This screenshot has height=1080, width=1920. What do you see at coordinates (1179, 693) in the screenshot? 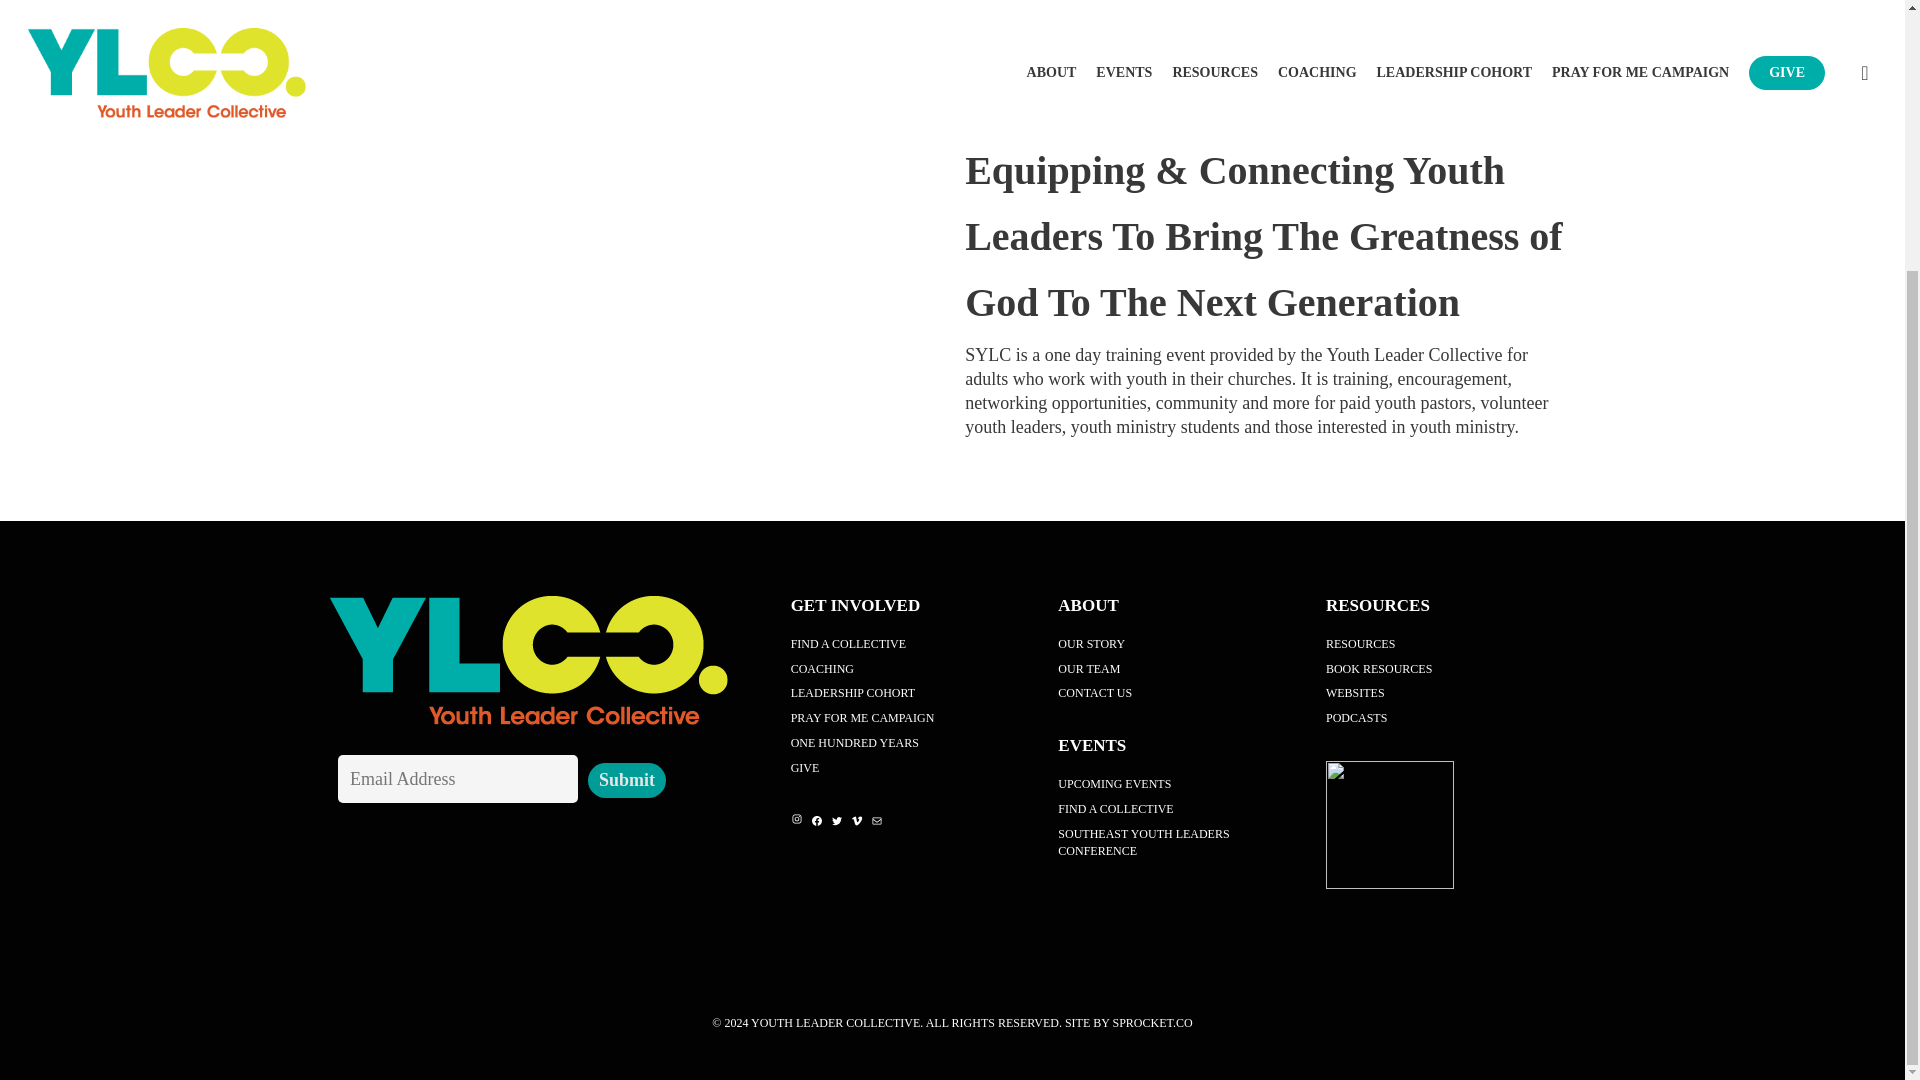
I see `CONTACT US` at bounding box center [1179, 693].